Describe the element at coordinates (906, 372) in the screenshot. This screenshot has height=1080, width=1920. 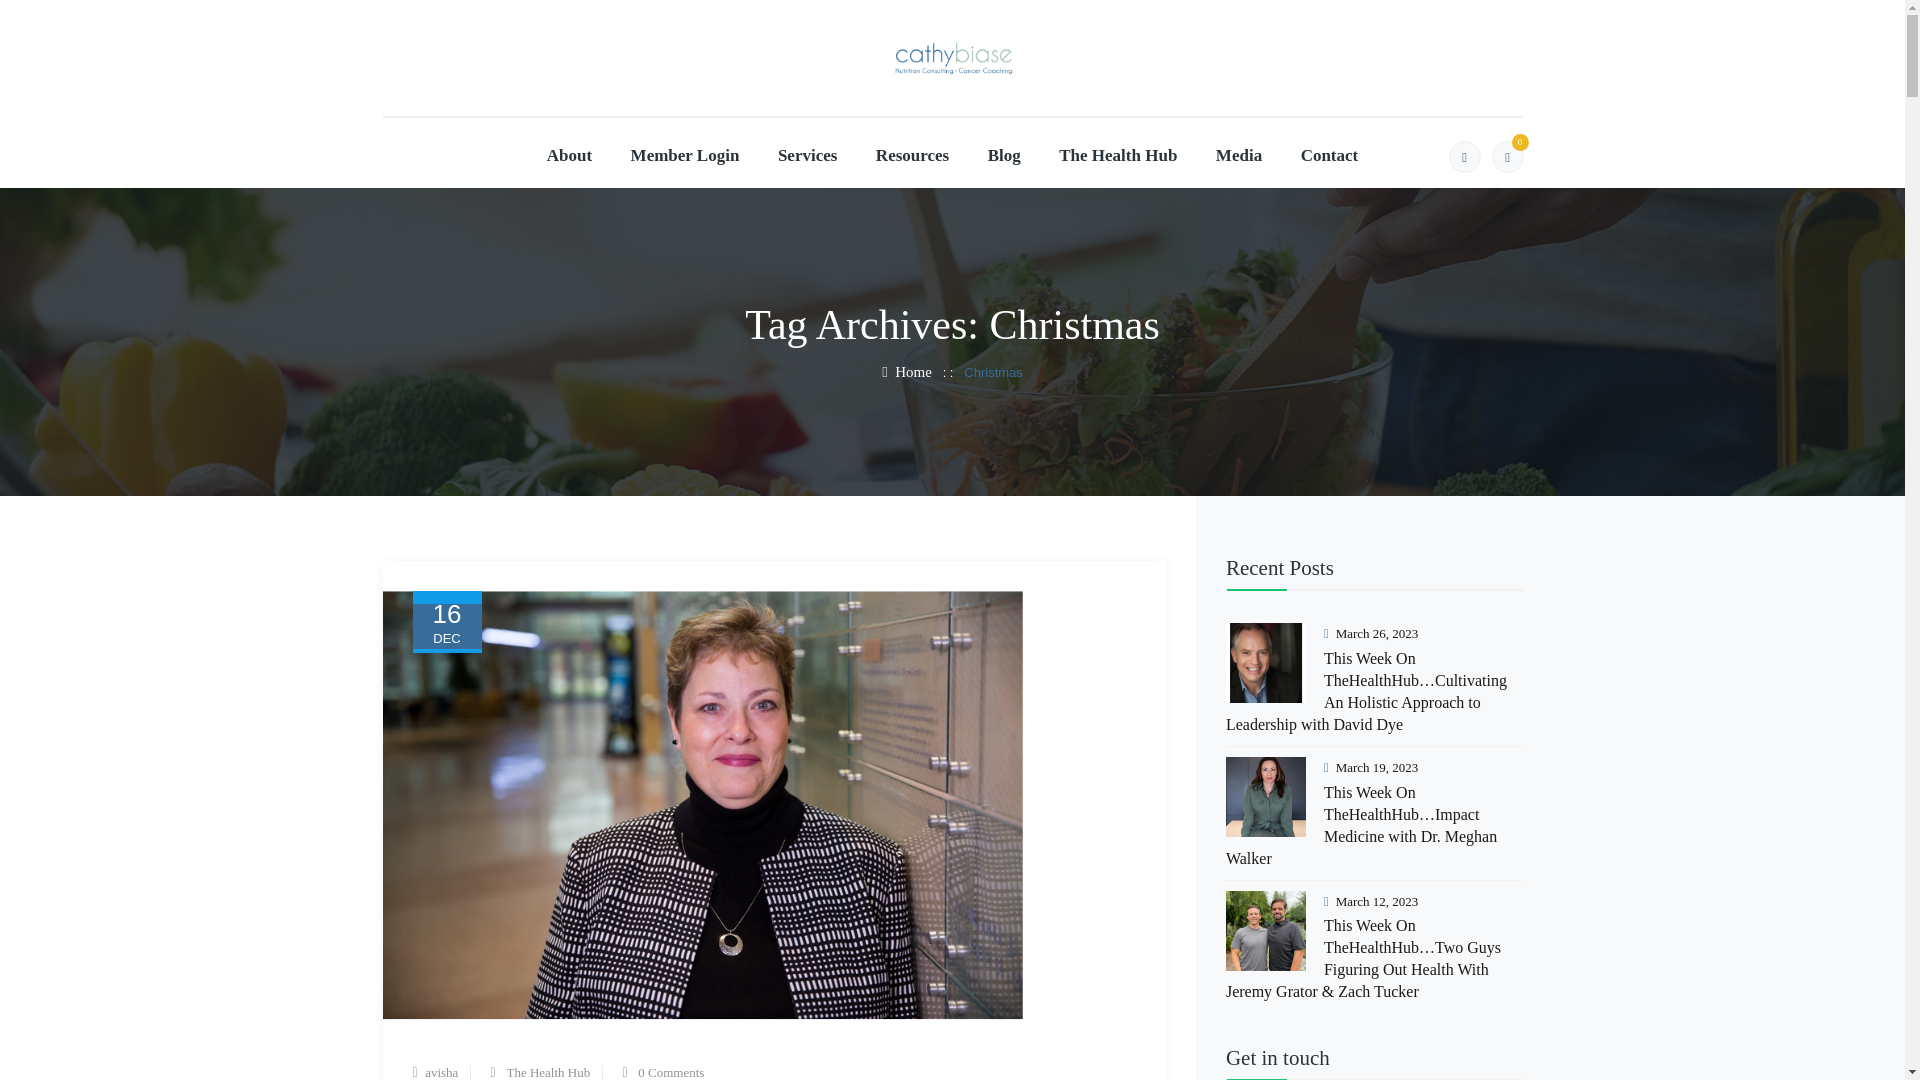
I see `Go to Cathy Biase.` at that location.